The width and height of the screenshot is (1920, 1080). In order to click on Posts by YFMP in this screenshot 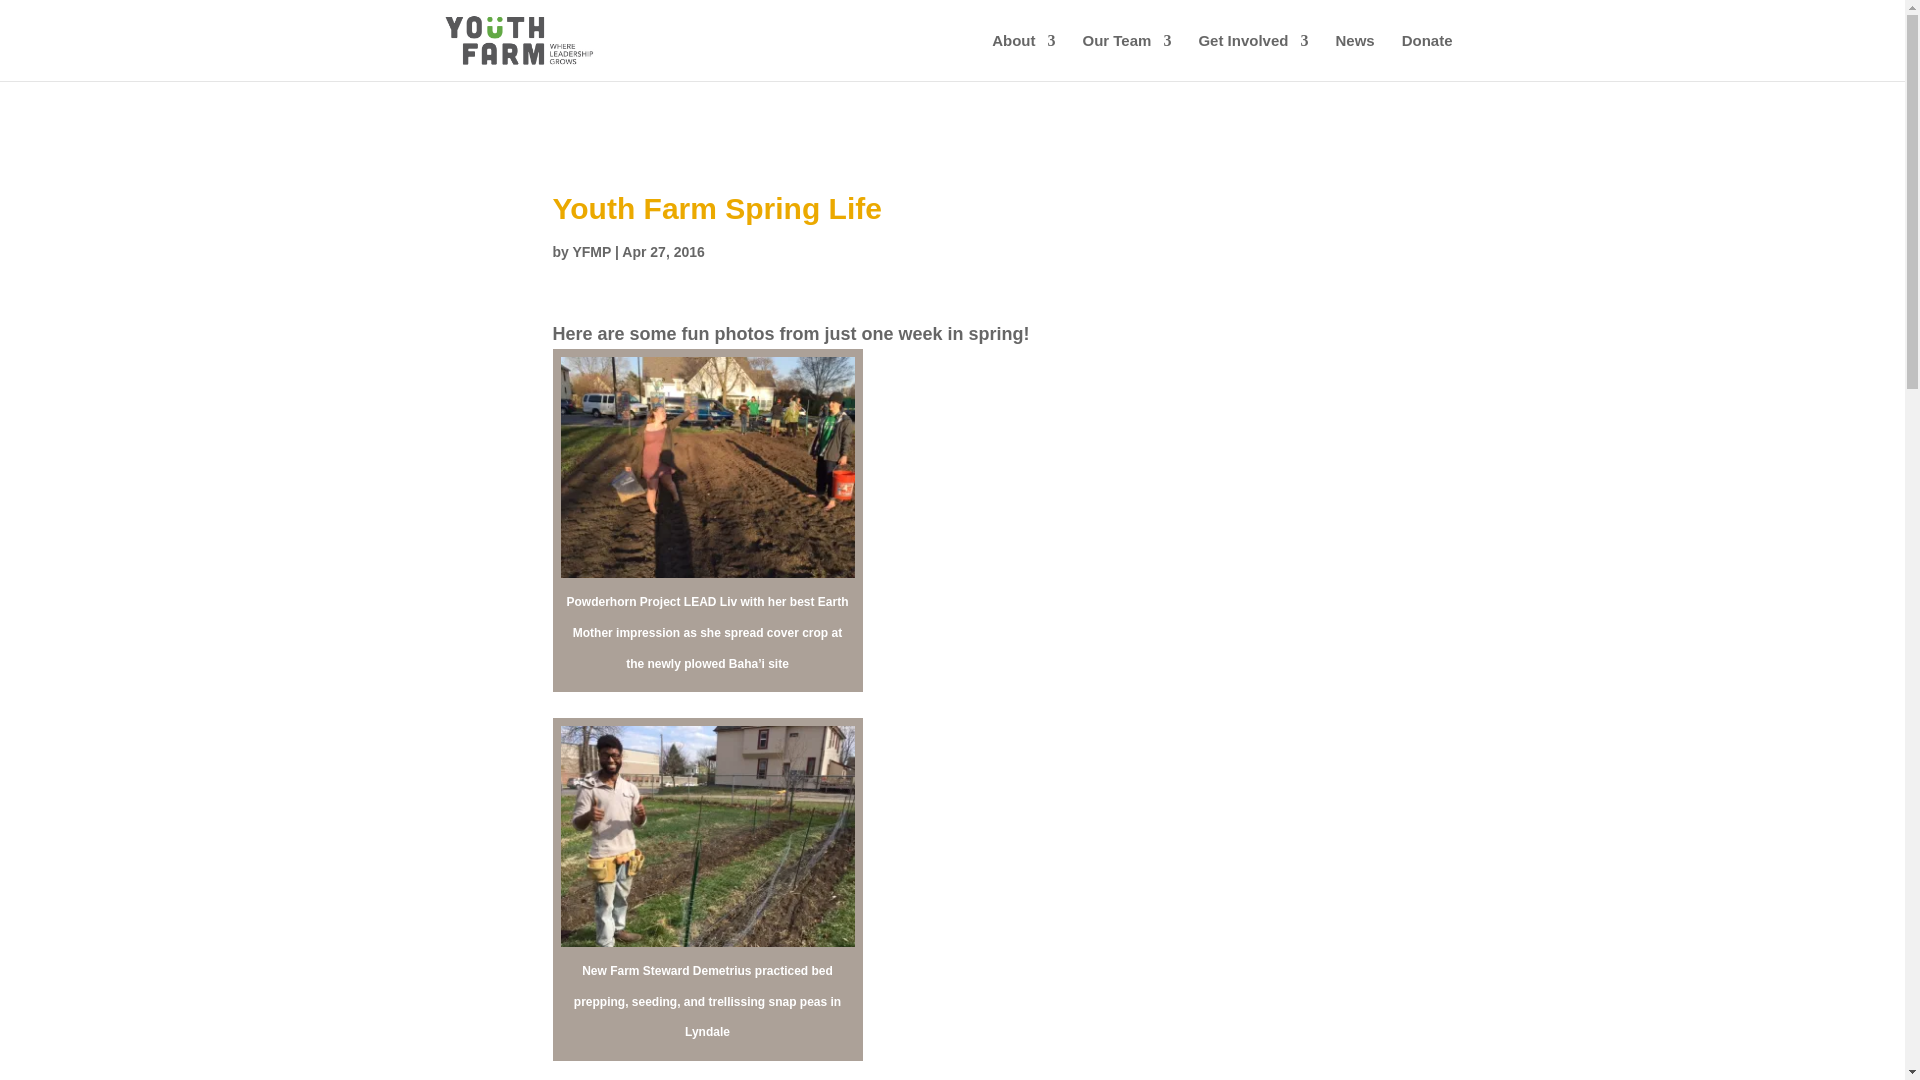, I will do `click(591, 252)`.